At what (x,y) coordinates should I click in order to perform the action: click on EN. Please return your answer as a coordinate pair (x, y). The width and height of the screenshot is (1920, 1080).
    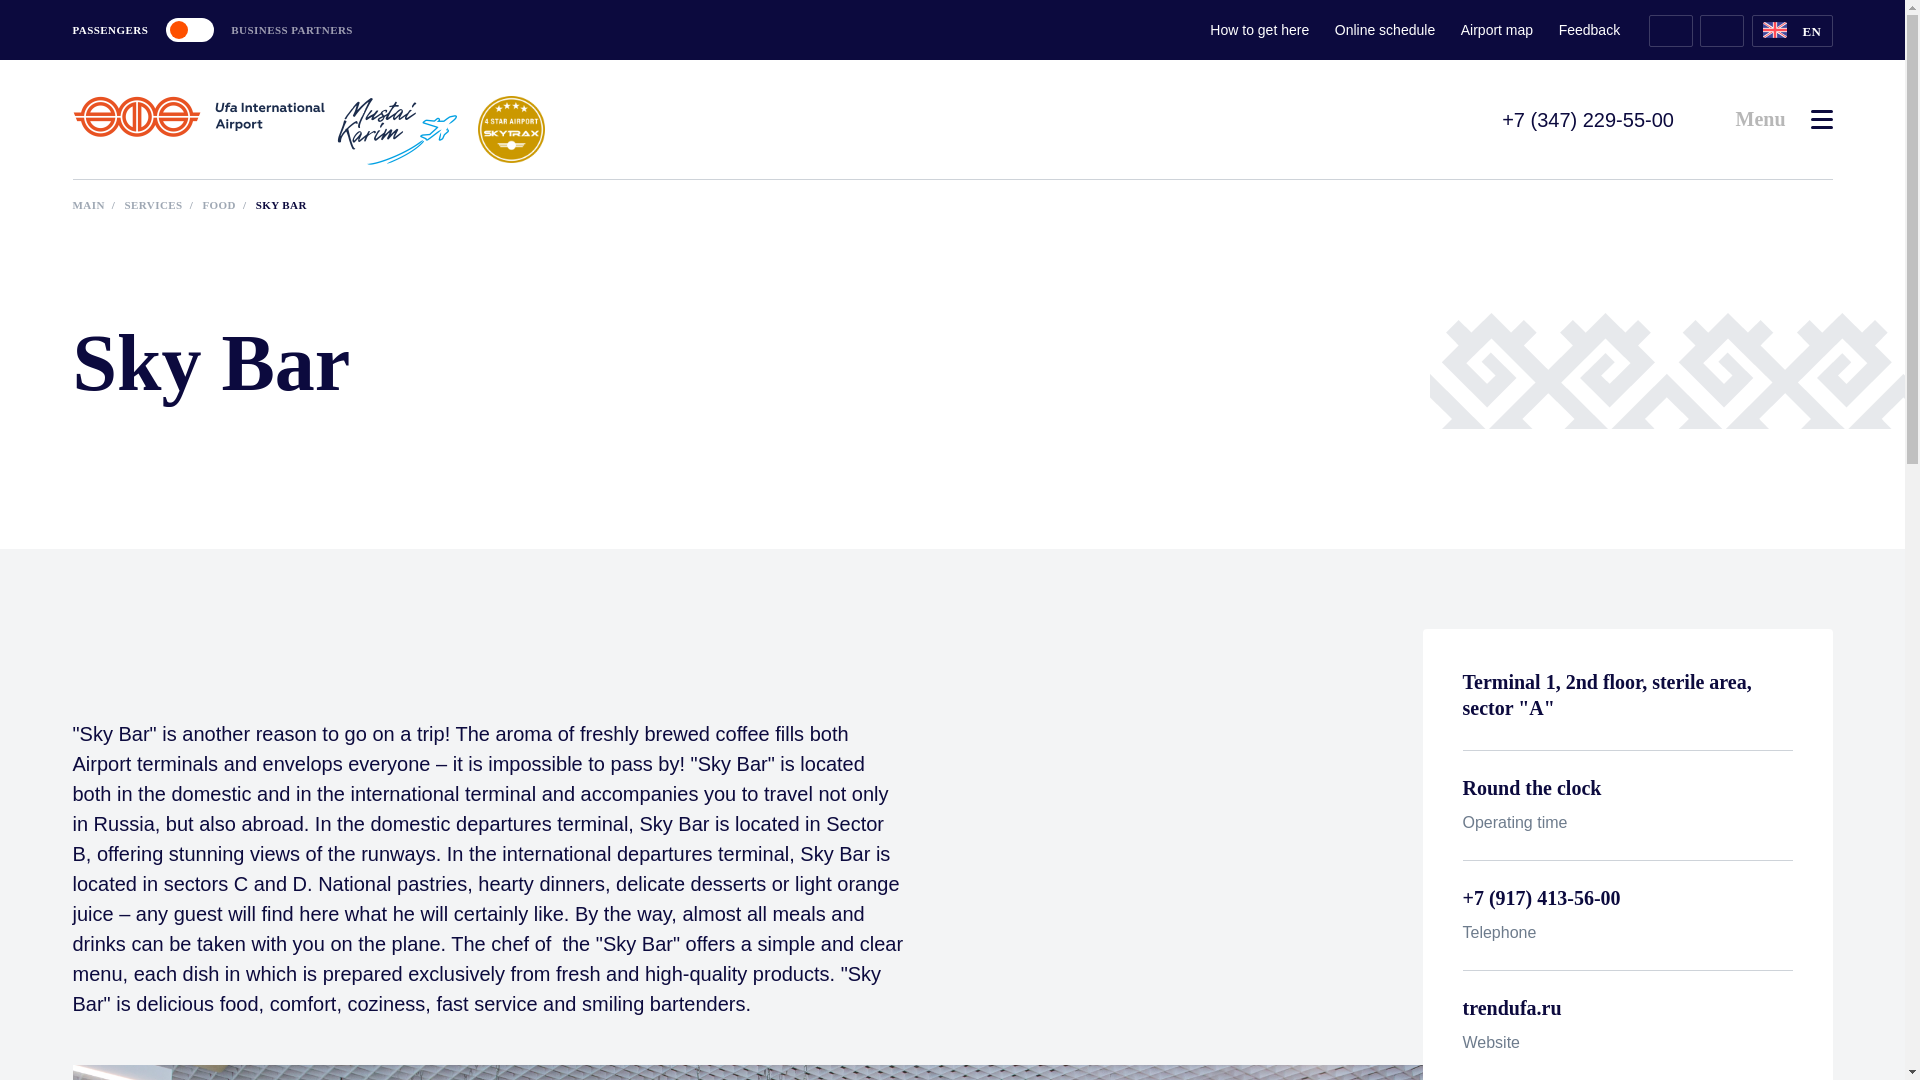
    Looking at the image, I should click on (1792, 31).